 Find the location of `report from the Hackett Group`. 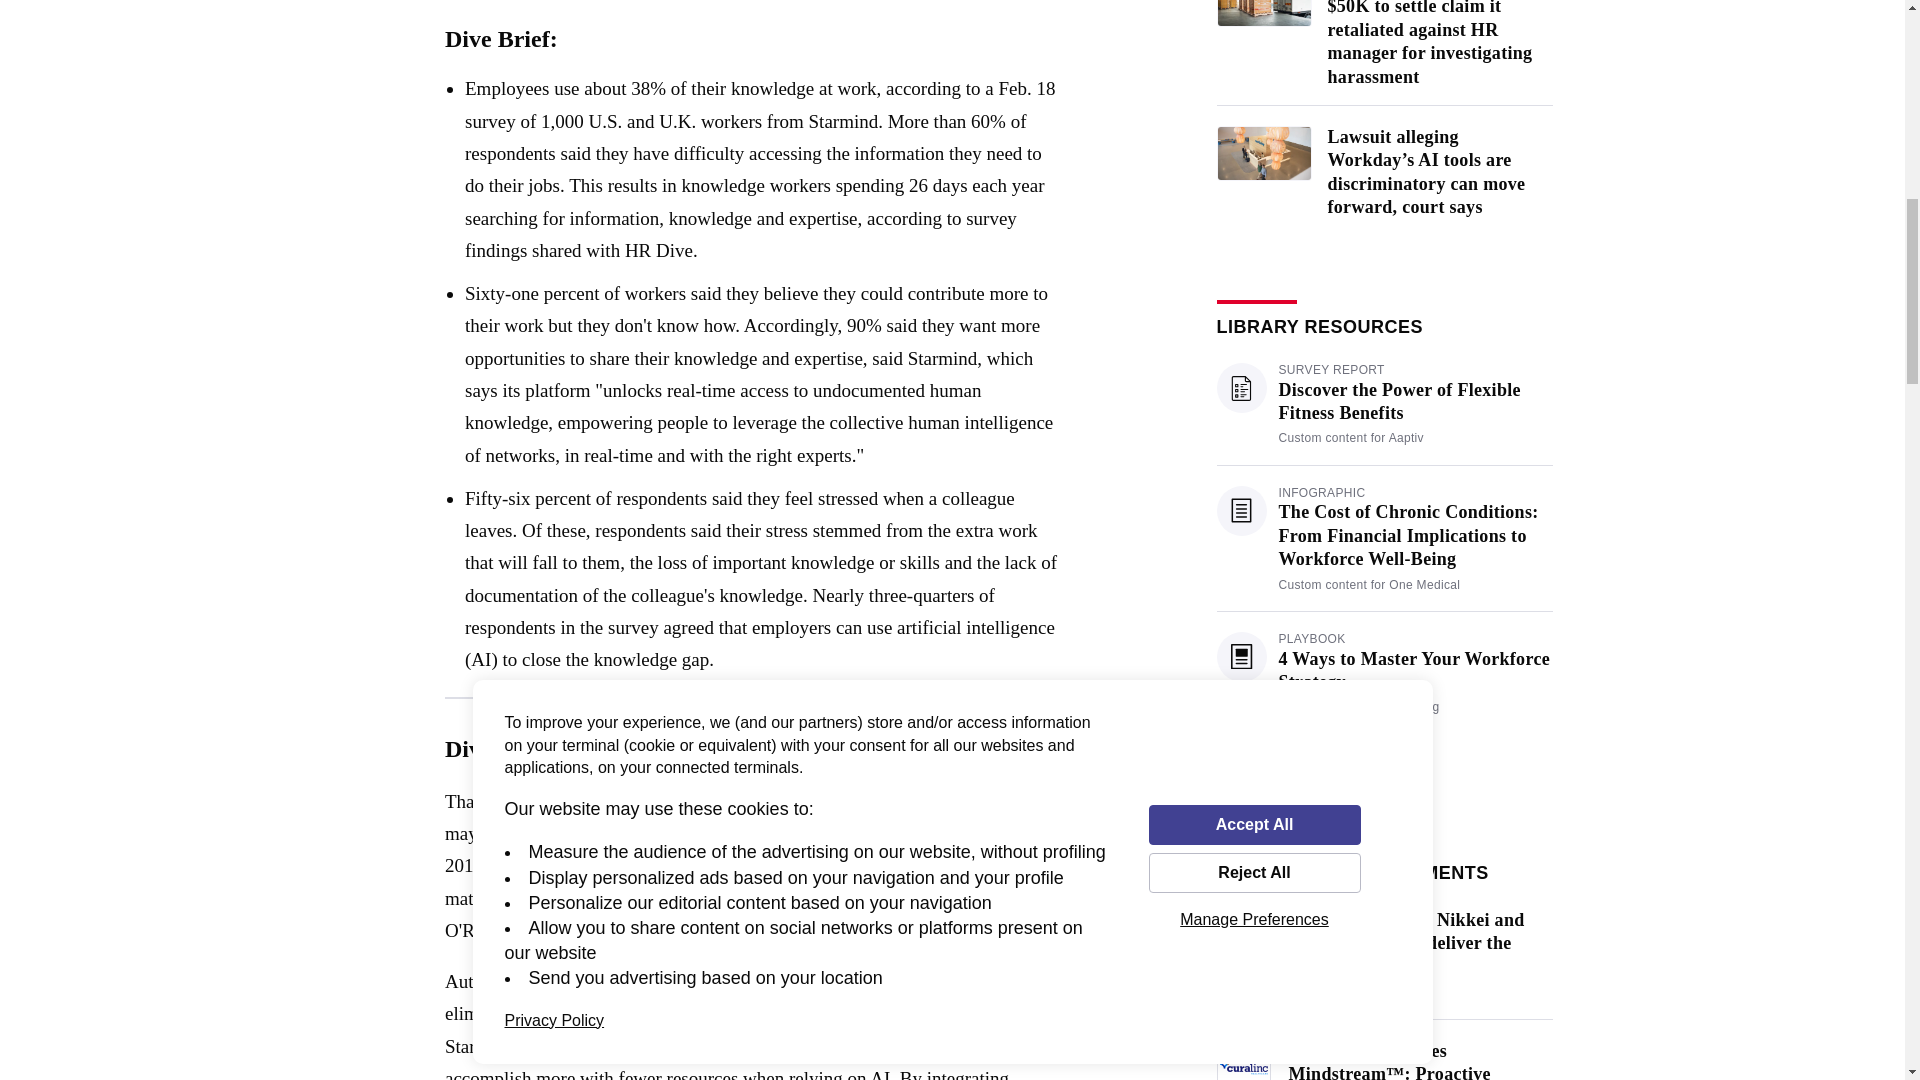

report from the Hackett Group is located at coordinates (751, 1046).